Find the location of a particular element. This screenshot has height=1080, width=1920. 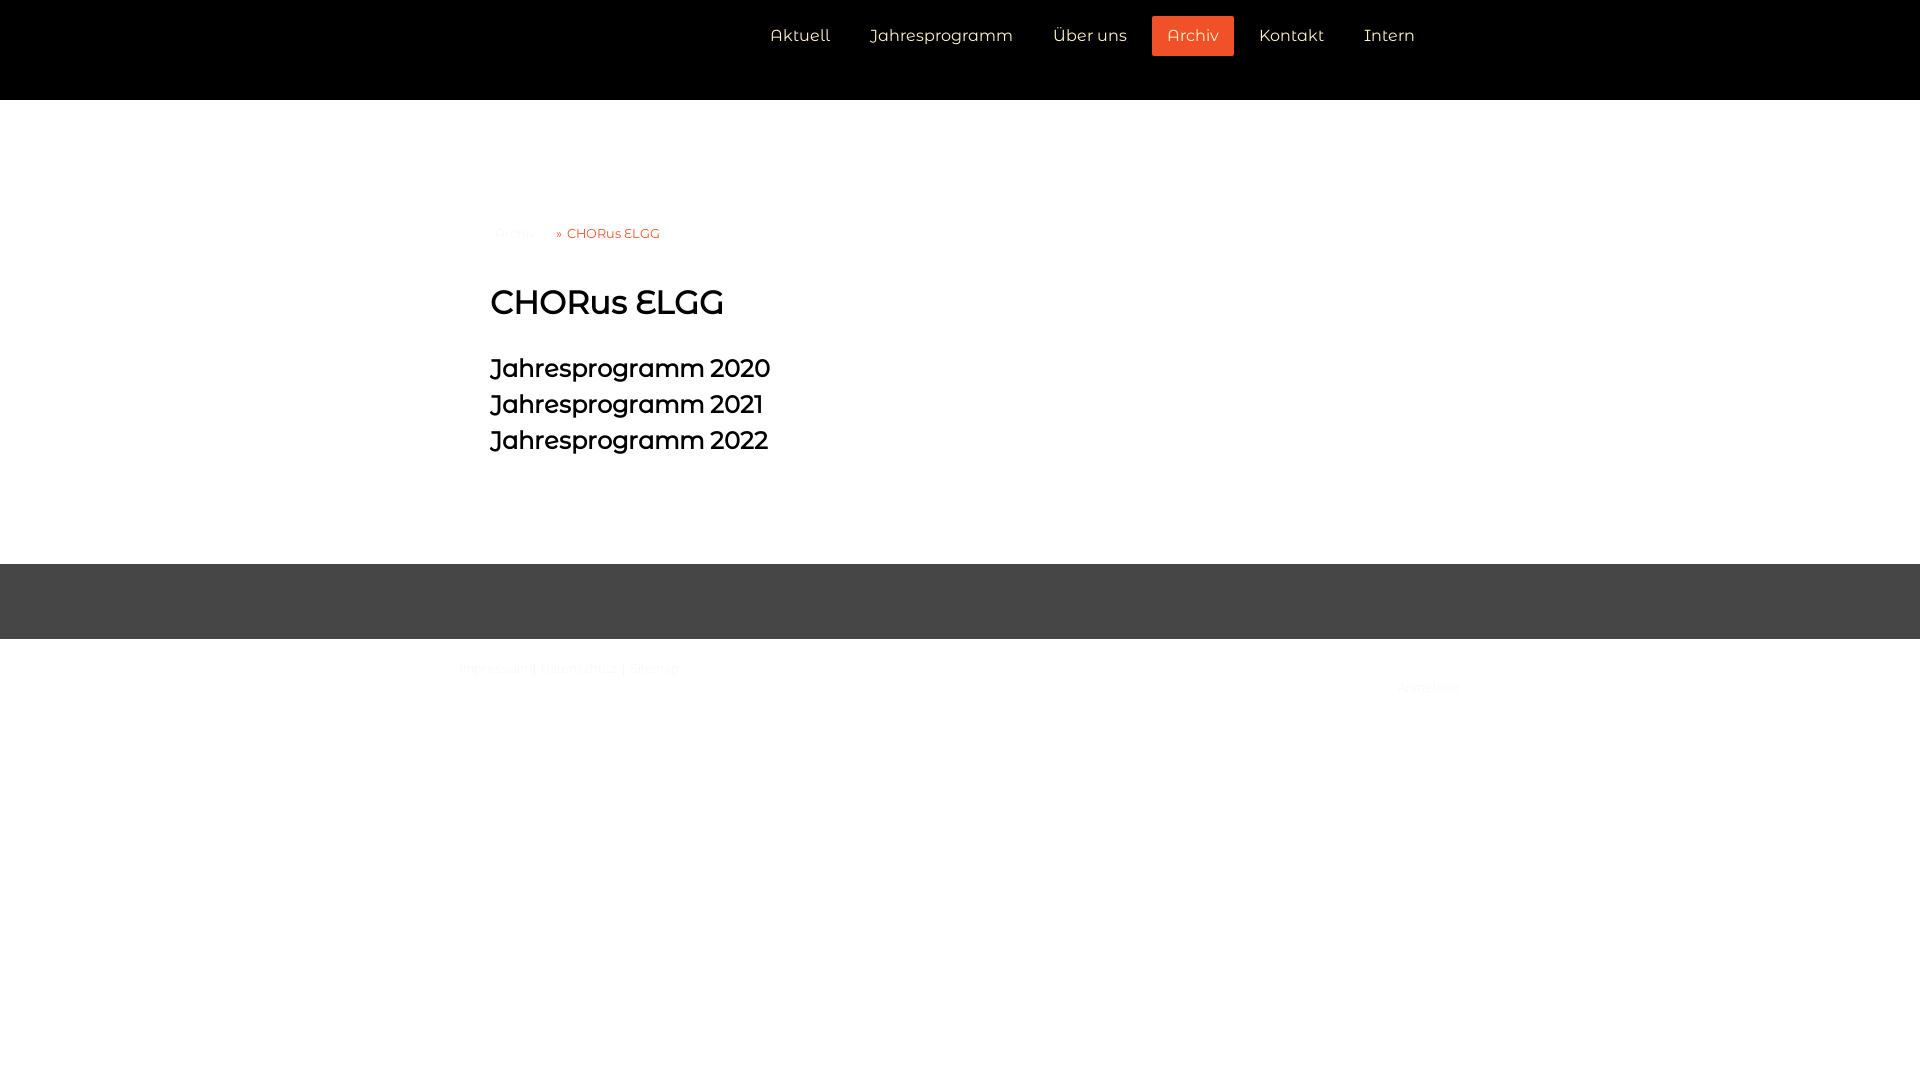

CHORus ELGG is located at coordinates (608, 234).